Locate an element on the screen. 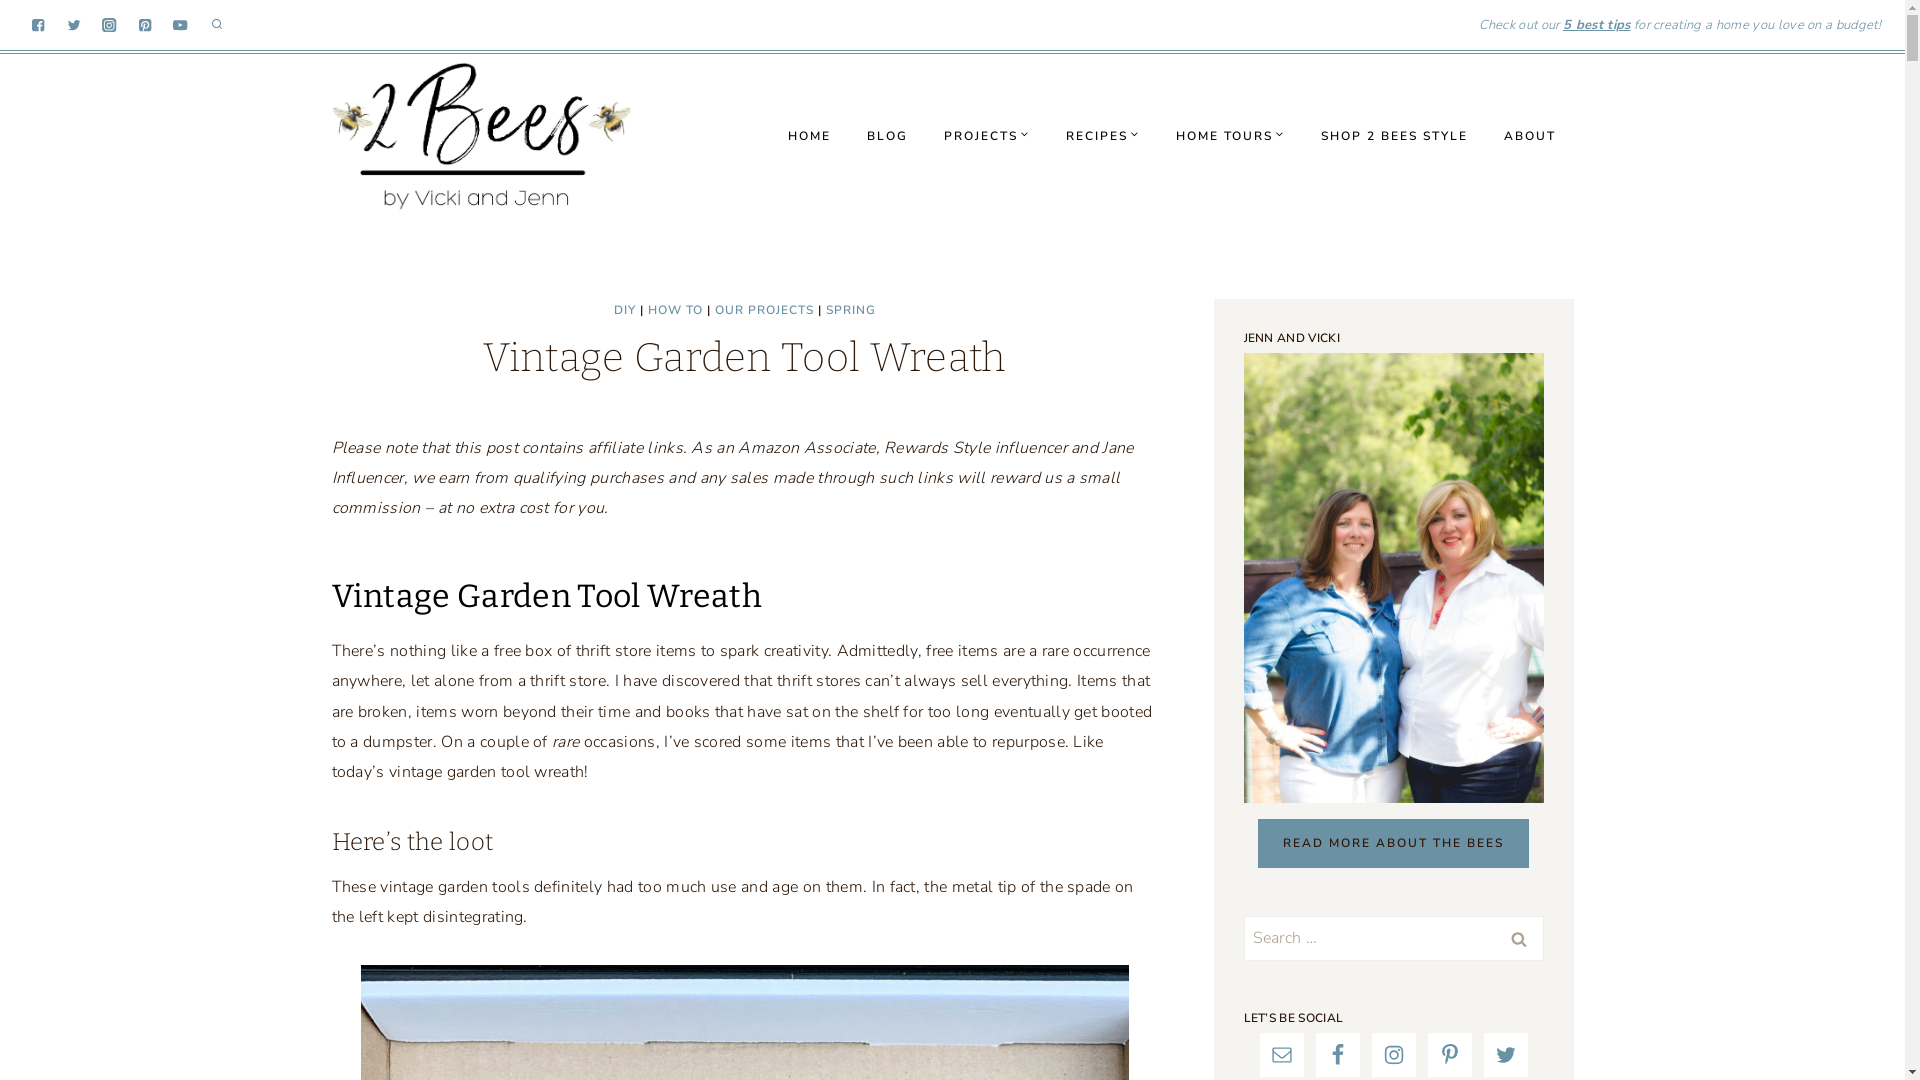 This screenshot has height=1080, width=1920. SHOP 2 BEES STYLE is located at coordinates (1394, 136).